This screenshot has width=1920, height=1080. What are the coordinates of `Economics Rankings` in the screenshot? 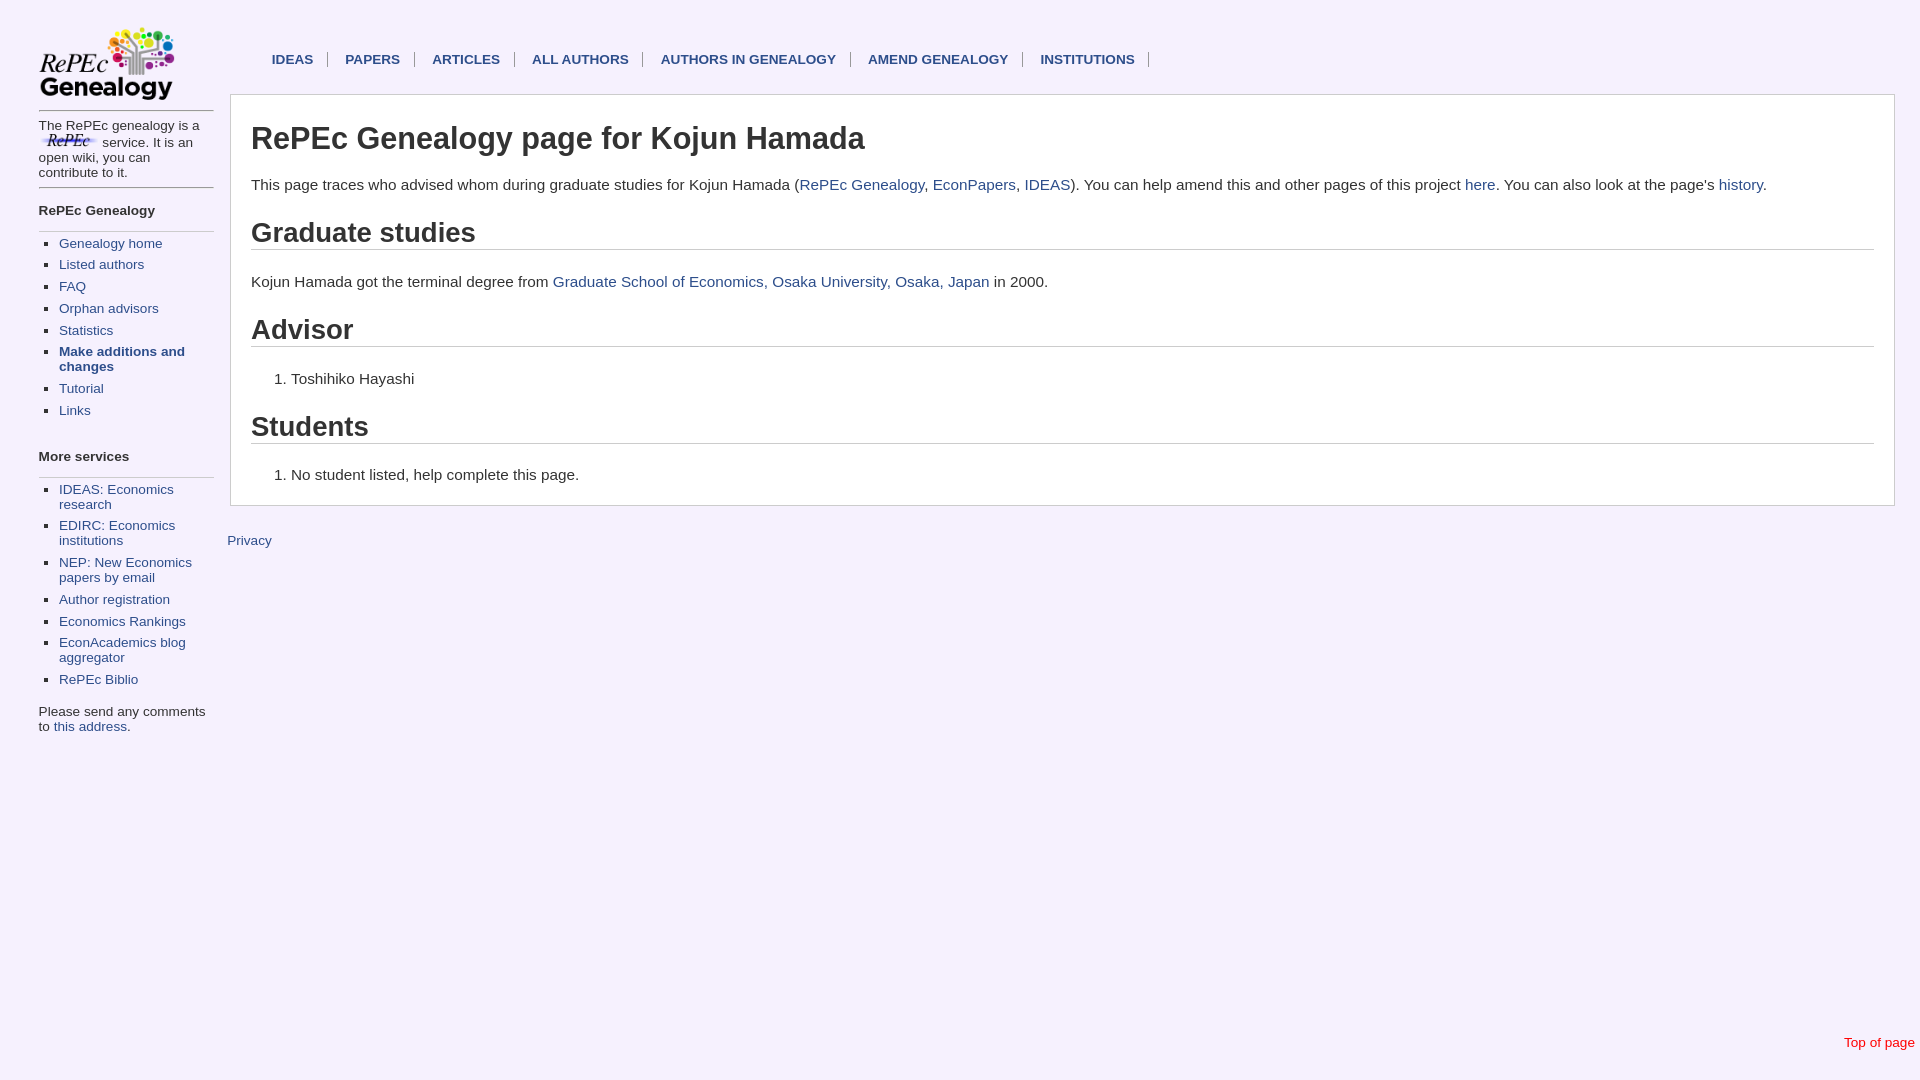 It's located at (122, 621).